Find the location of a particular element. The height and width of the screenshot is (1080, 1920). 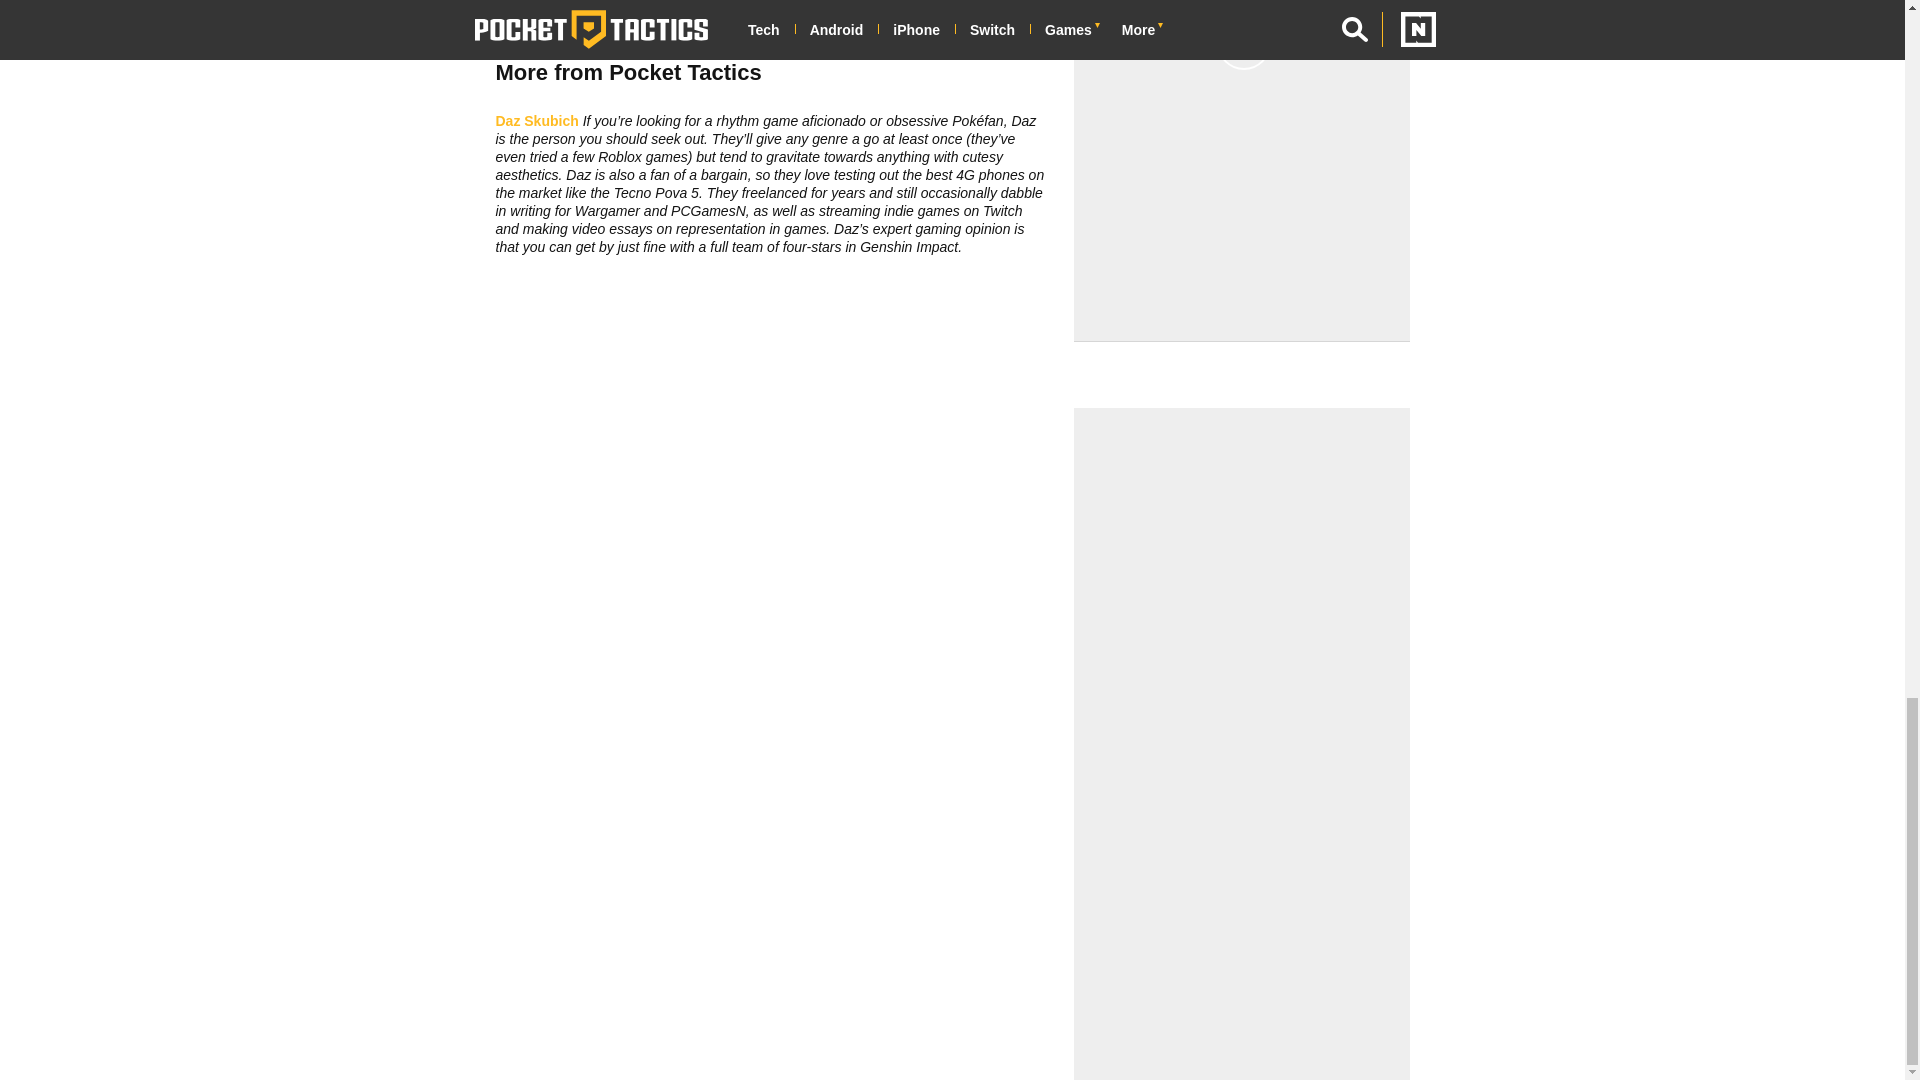

Daz Skubich is located at coordinates (537, 120).